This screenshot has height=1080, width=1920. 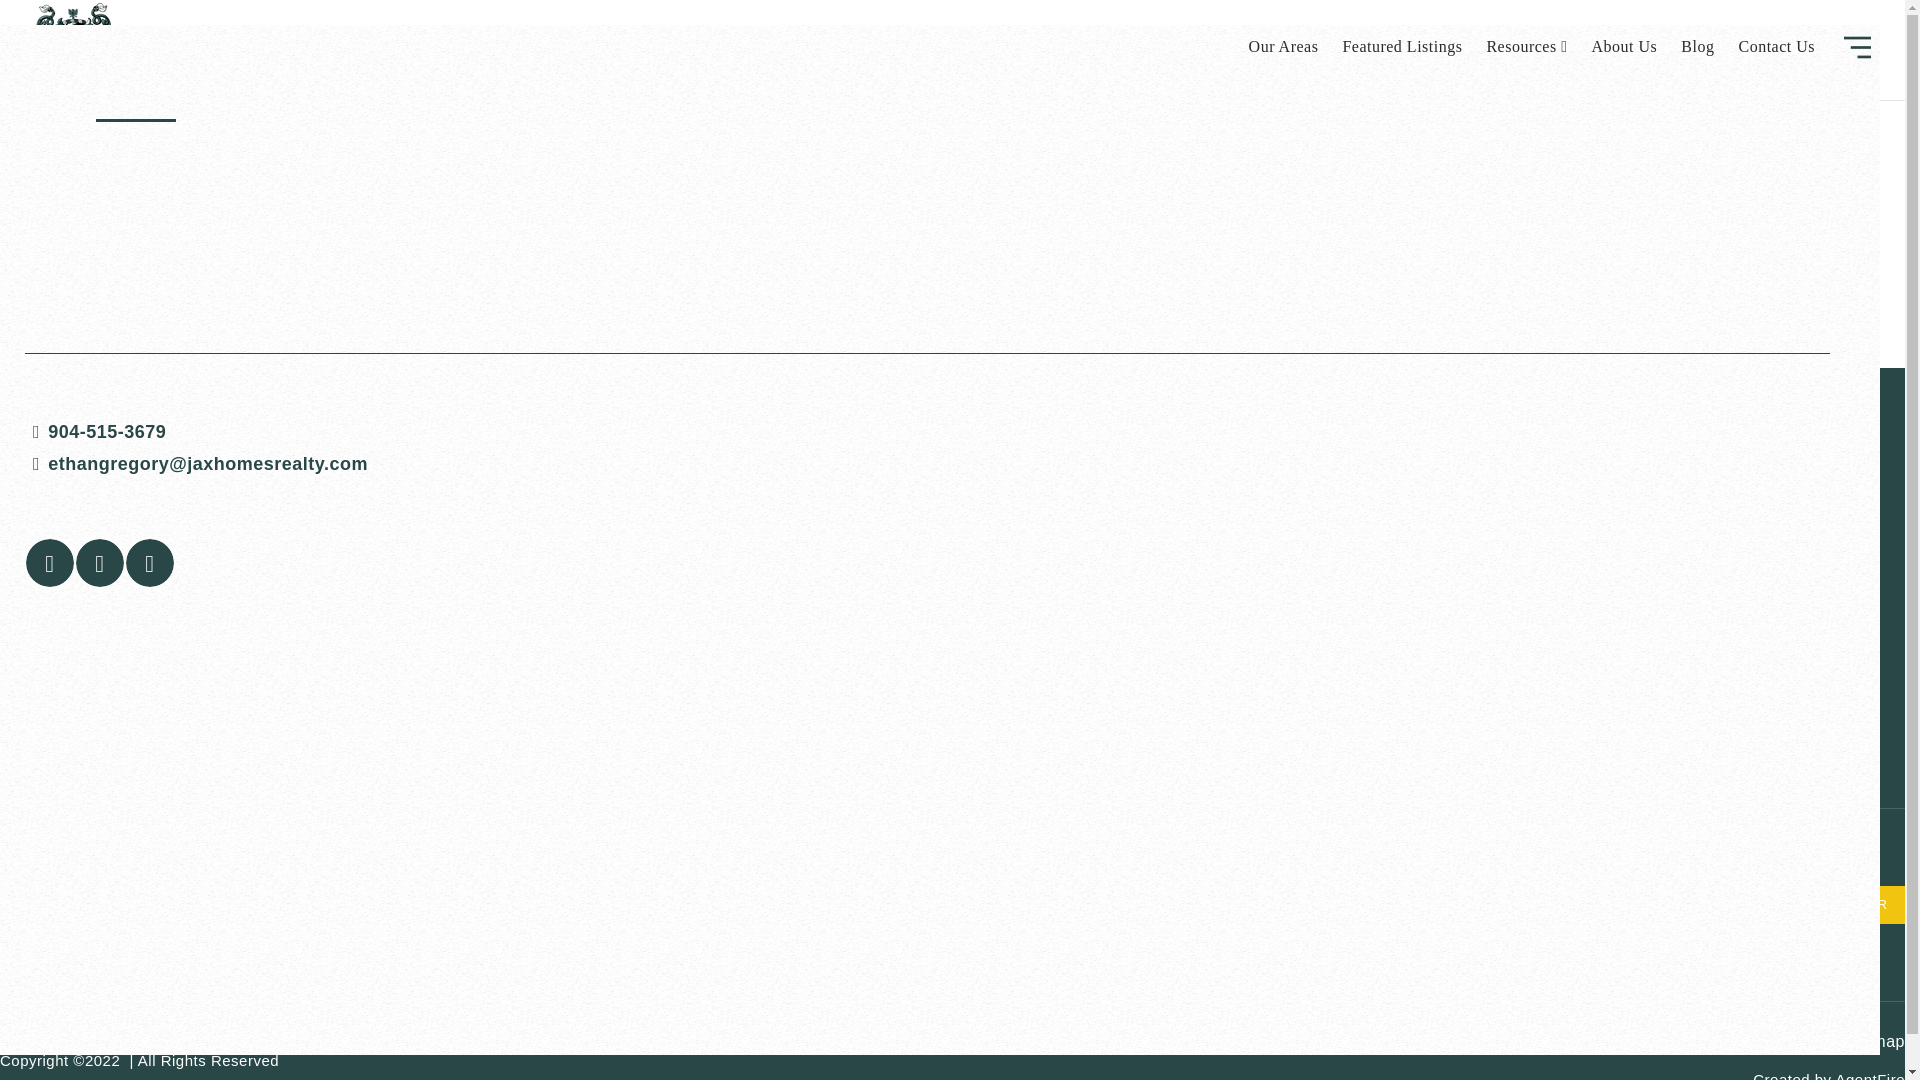 What do you see at coordinates (1776, 48) in the screenshot?
I see `Contact Us` at bounding box center [1776, 48].